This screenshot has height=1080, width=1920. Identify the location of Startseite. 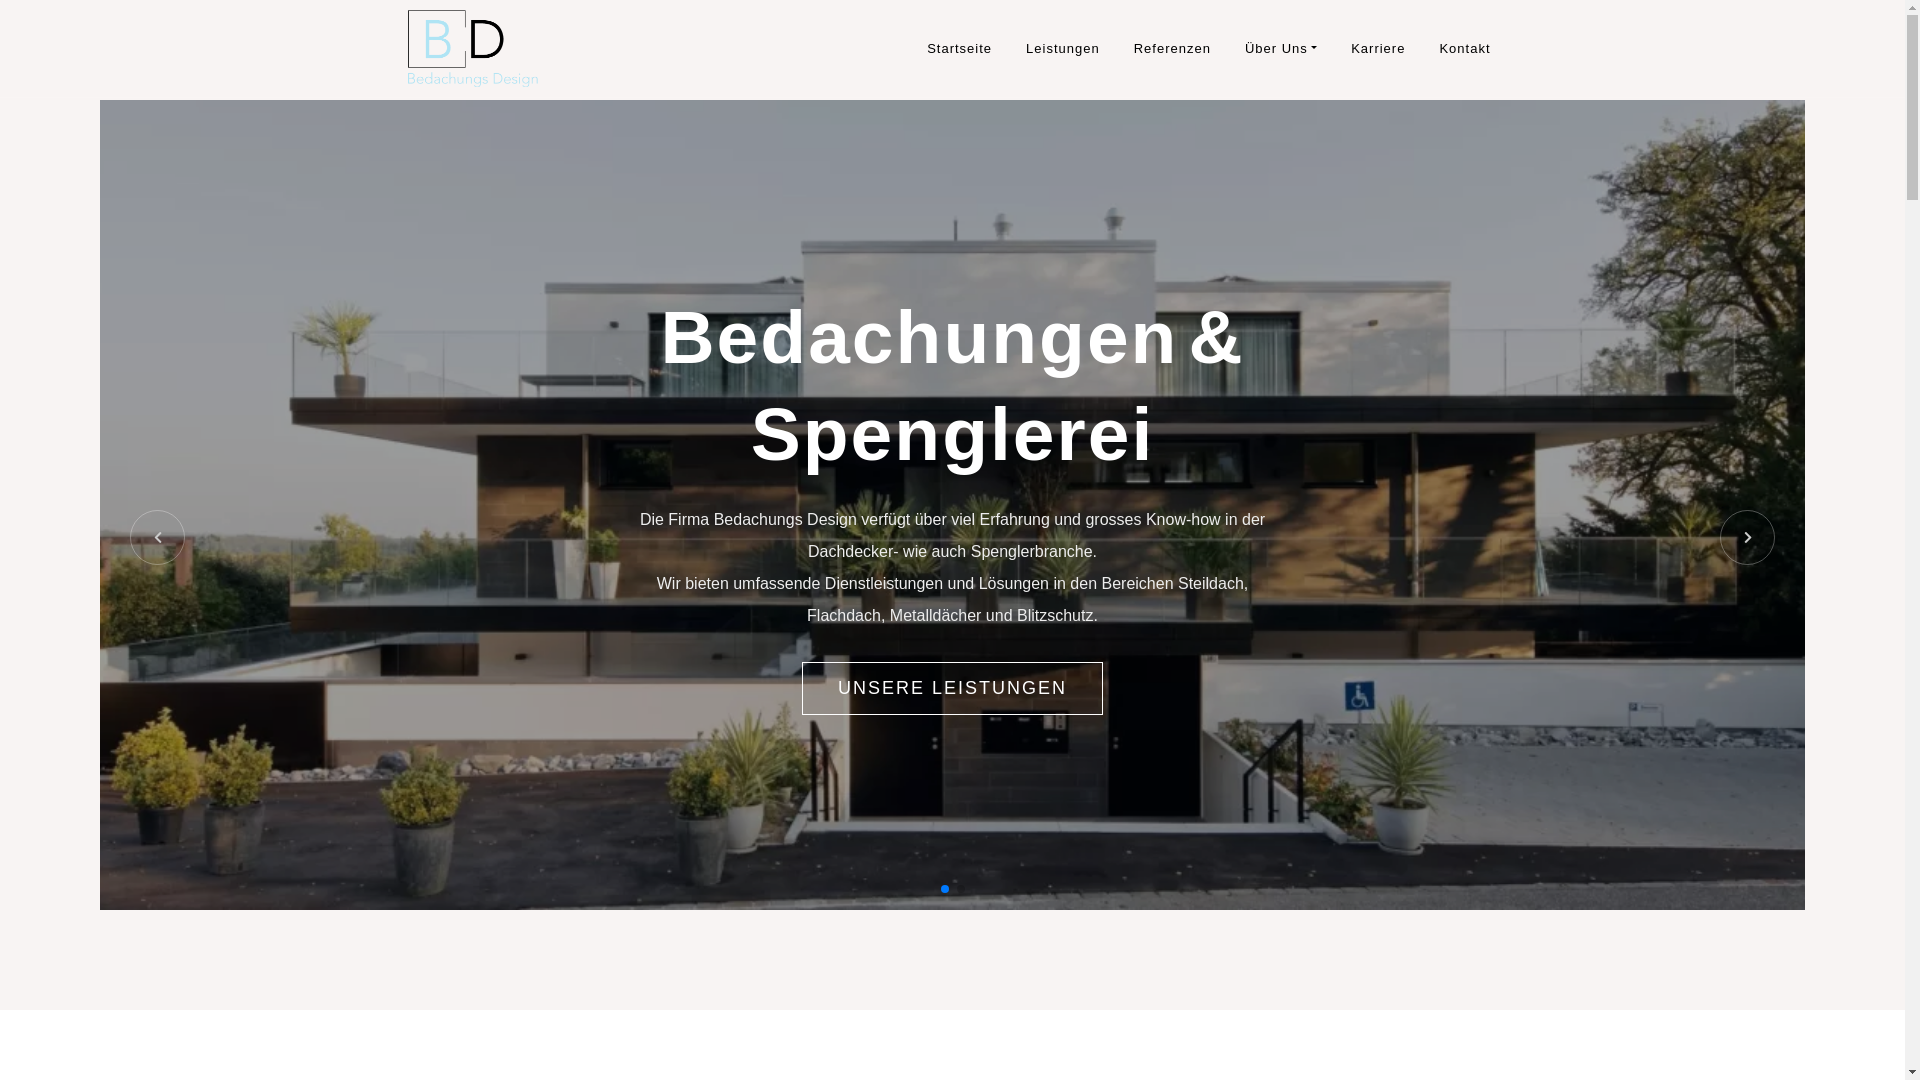
(959, 49).